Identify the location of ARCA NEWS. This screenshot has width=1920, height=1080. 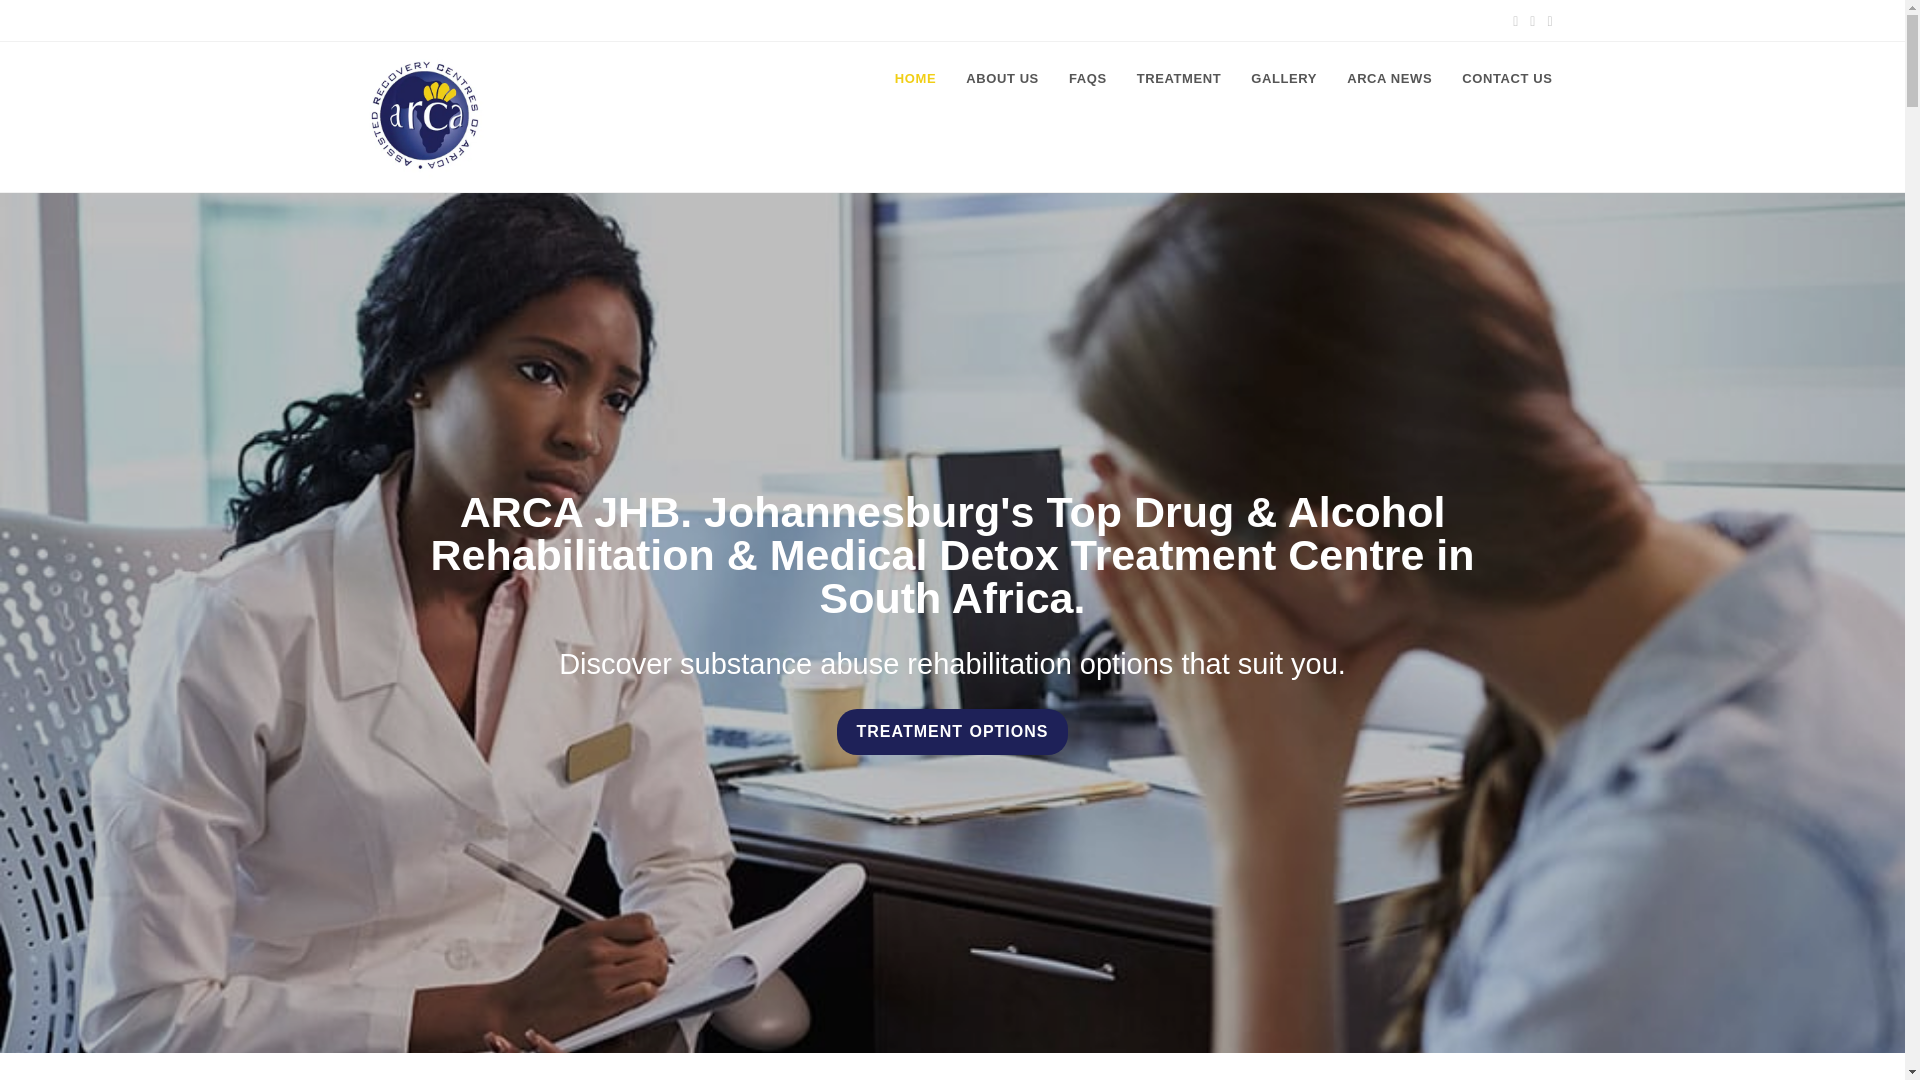
(1390, 78).